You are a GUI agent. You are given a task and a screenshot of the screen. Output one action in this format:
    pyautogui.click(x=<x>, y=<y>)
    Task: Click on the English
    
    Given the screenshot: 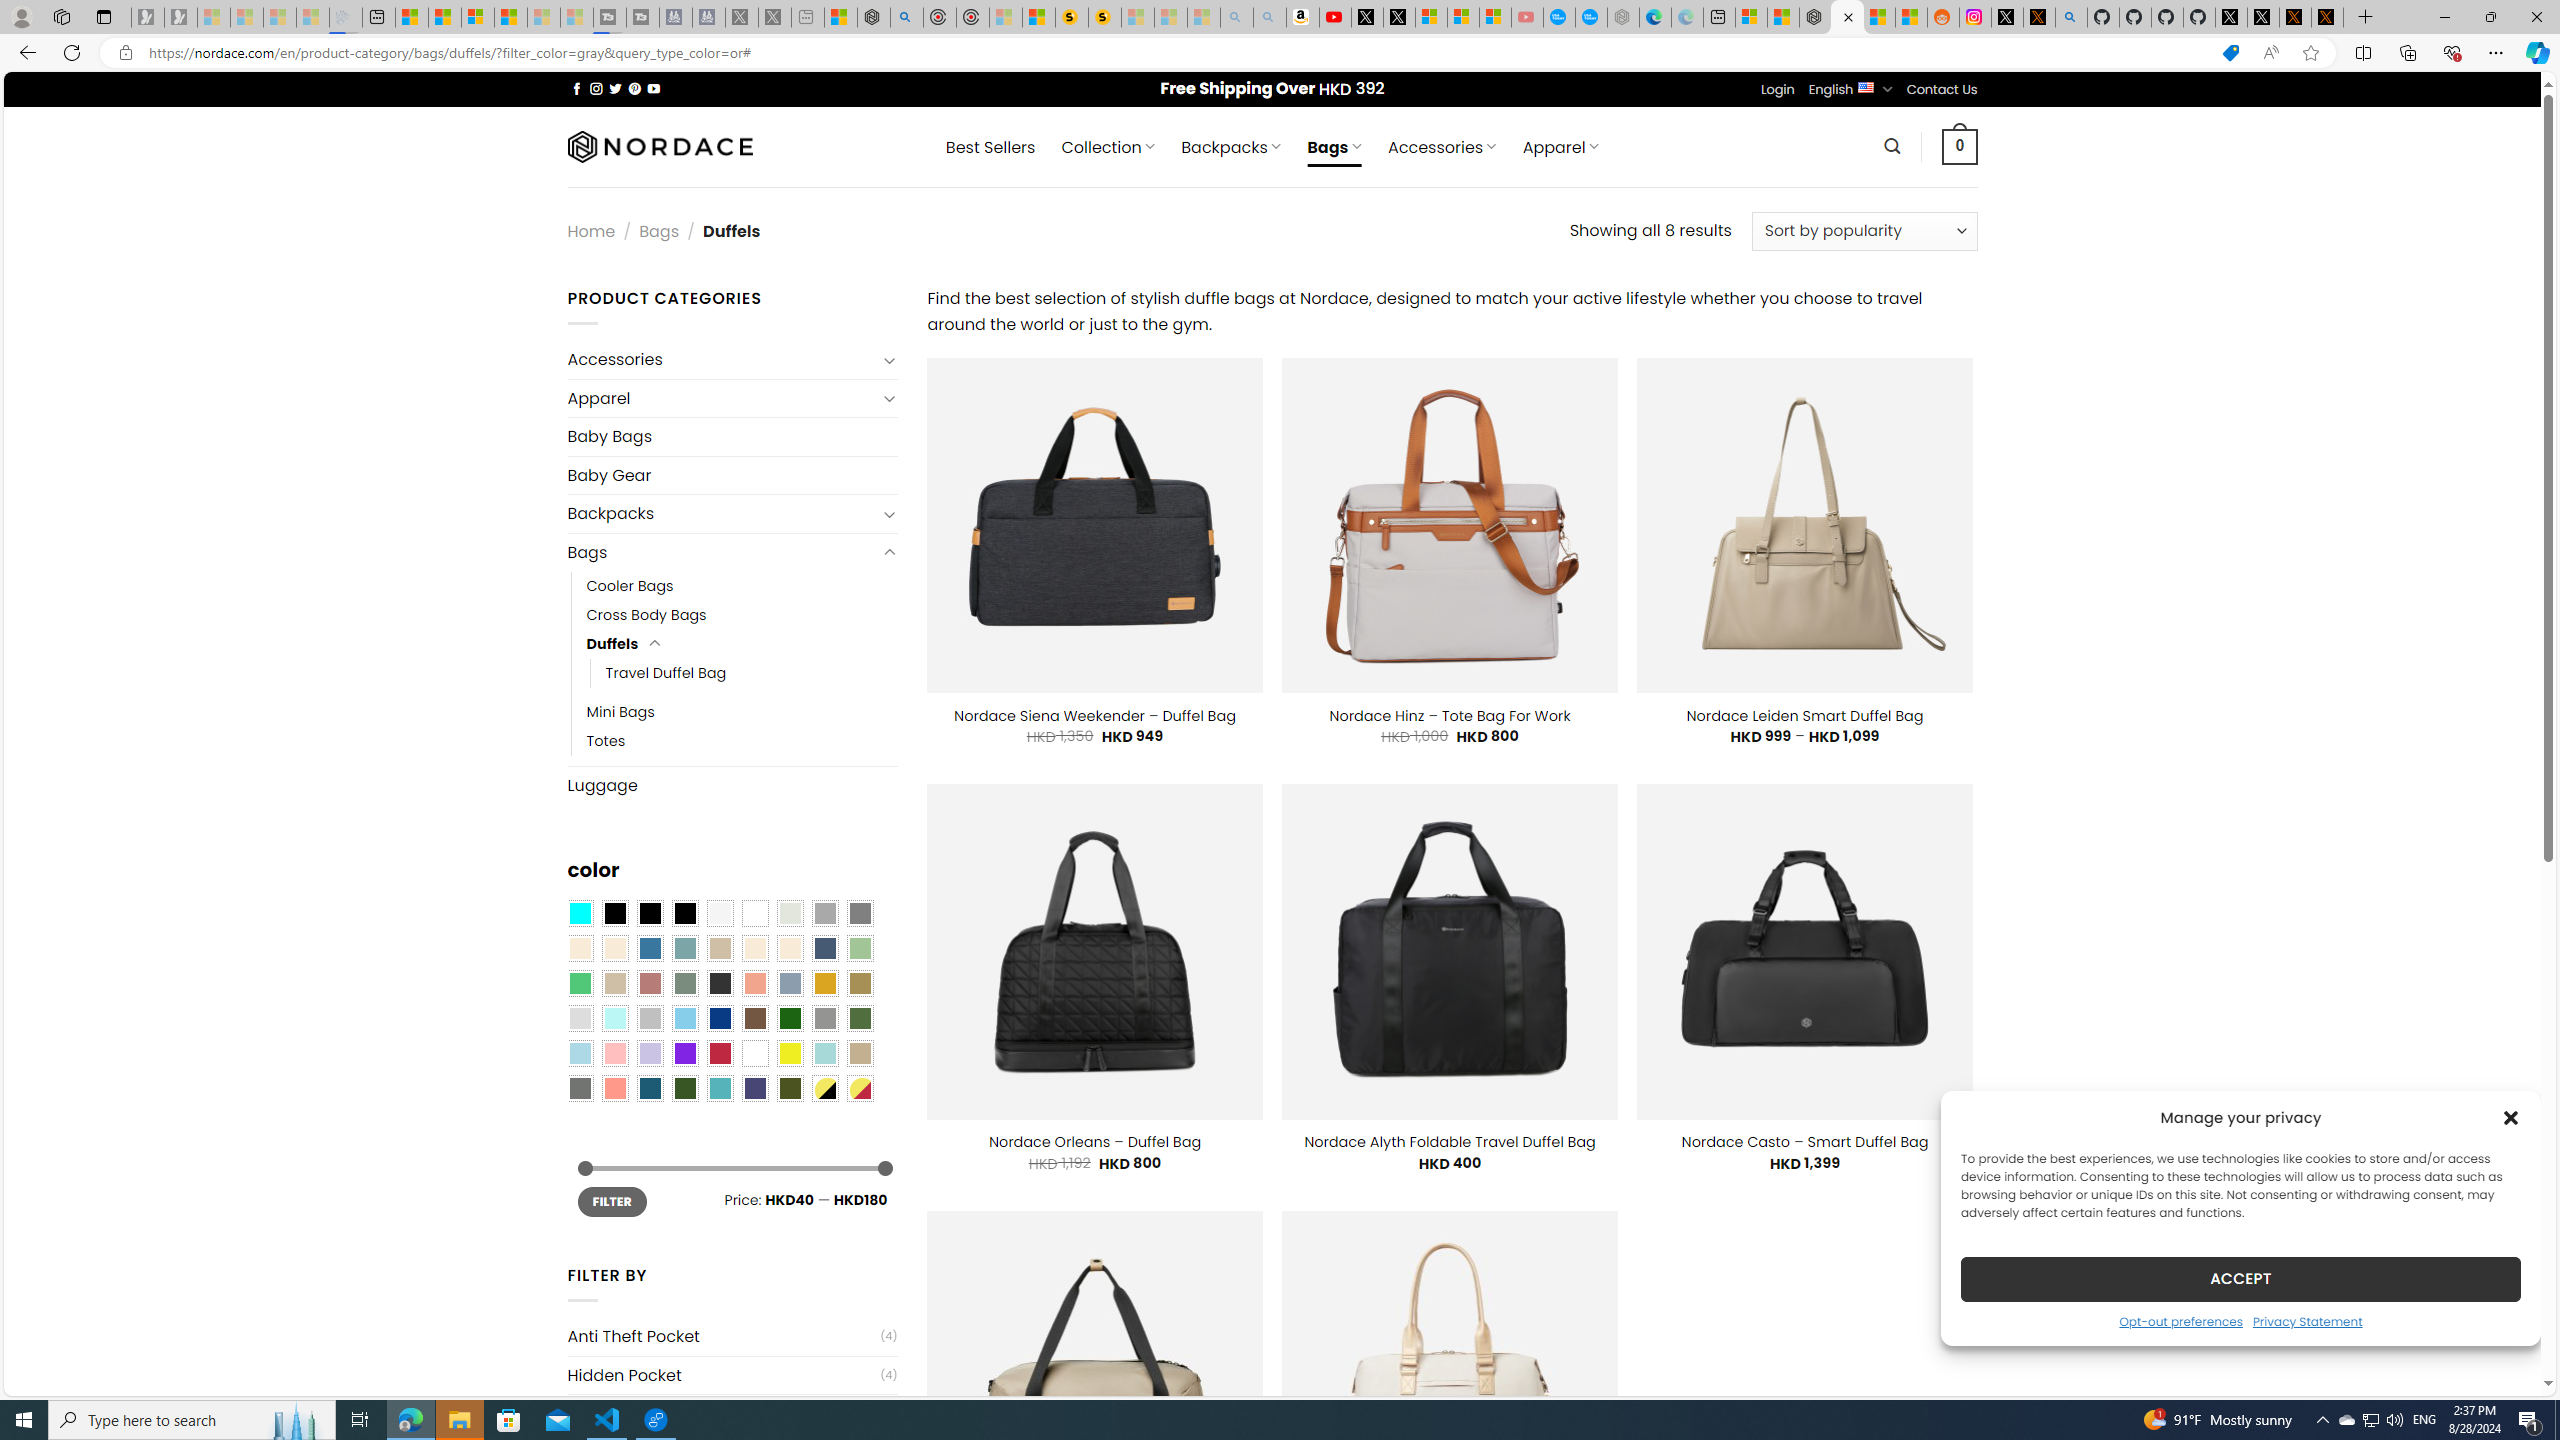 What is the action you would take?
    pyautogui.click(x=1866, y=86)
    